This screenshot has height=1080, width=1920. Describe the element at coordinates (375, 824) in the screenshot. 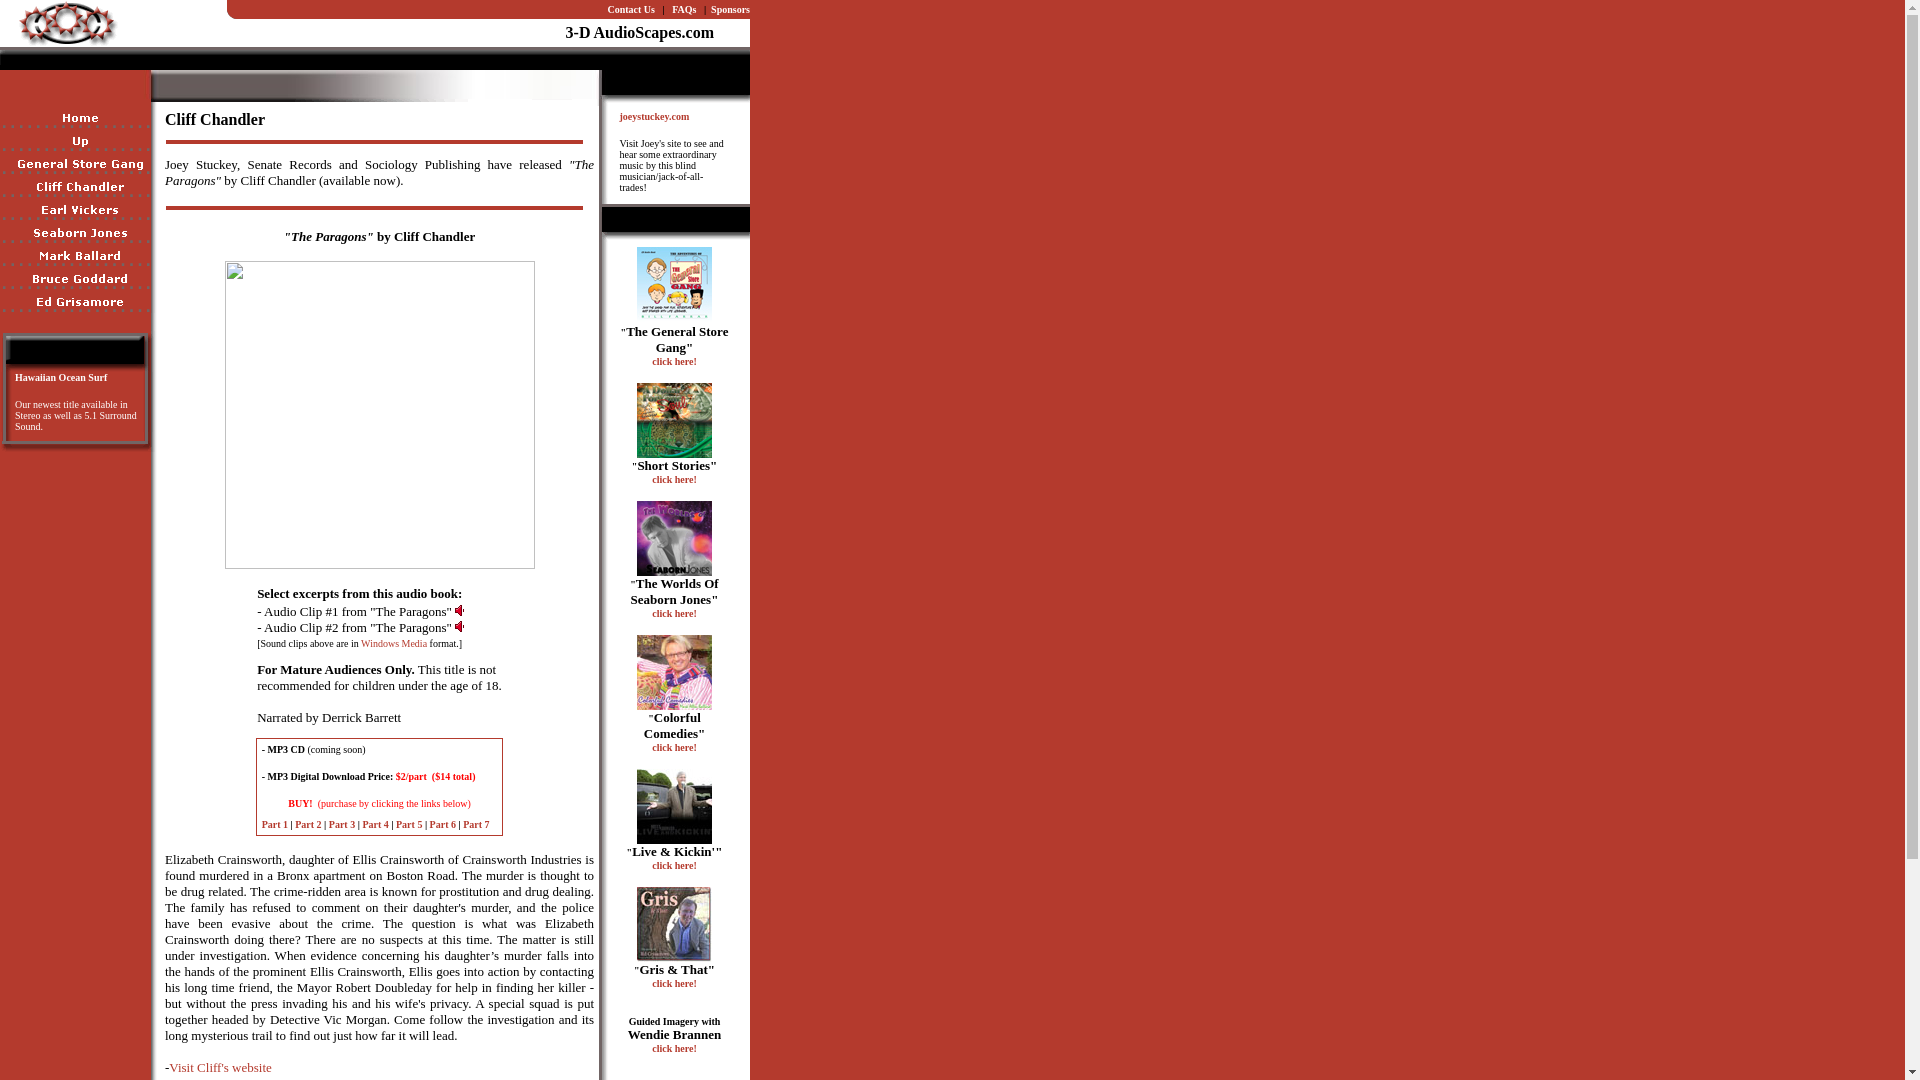

I see `Part 4` at that location.